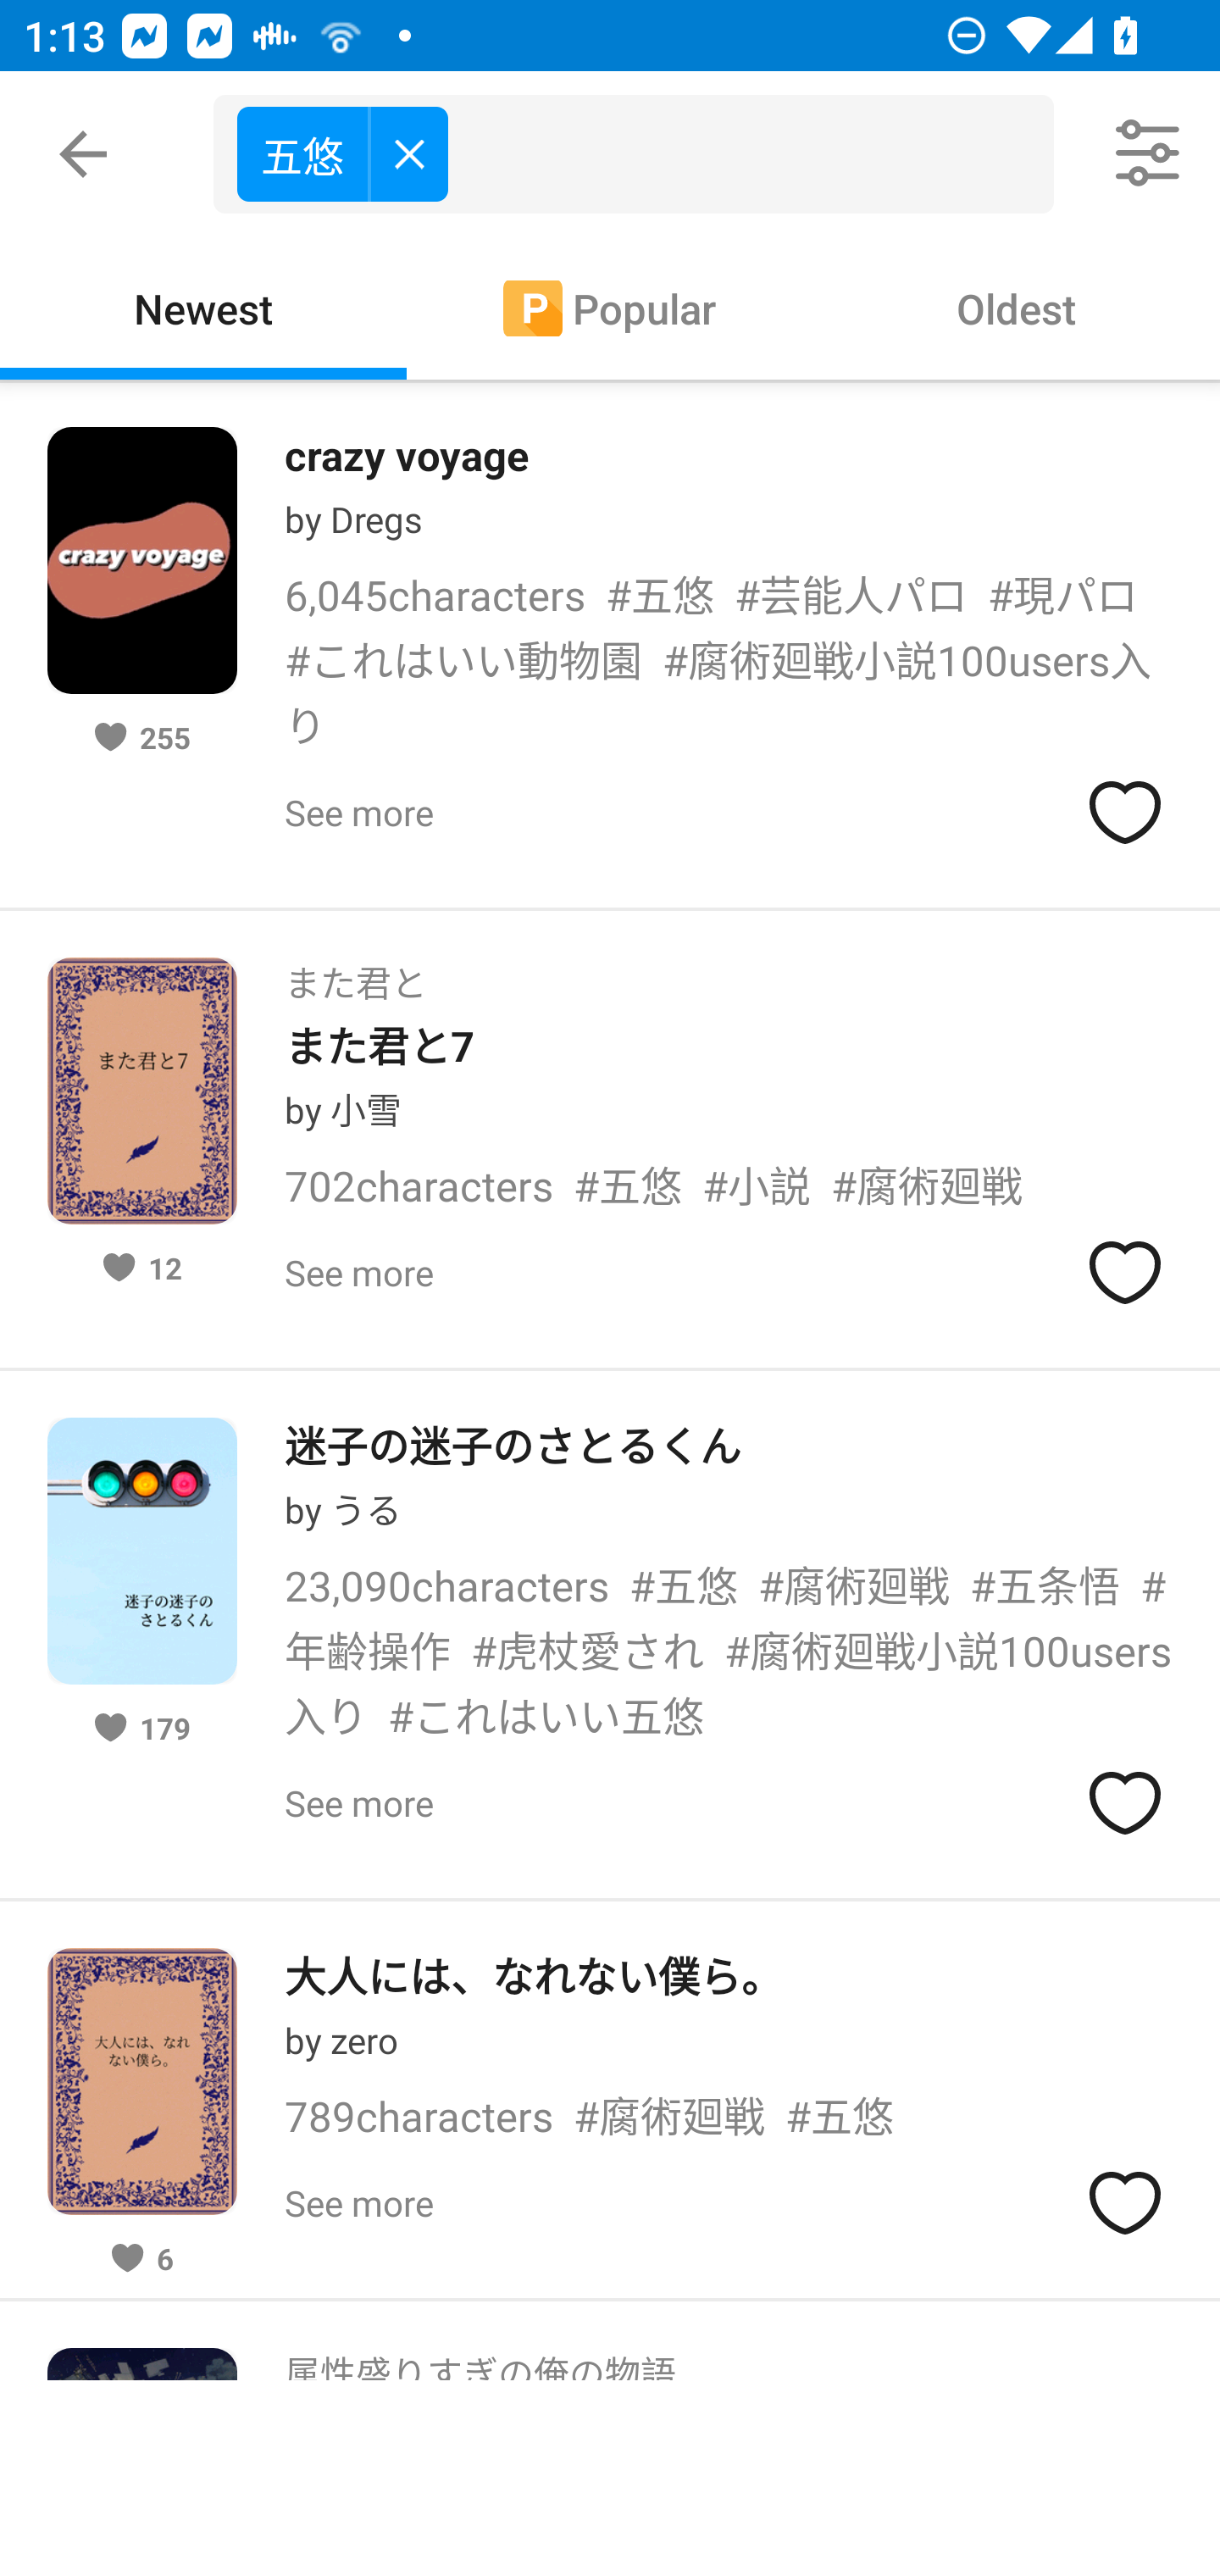 This screenshot has width=1220, height=2576. What do you see at coordinates (1017, 307) in the screenshot?
I see `Oldest` at bounding box center [1017, 307].